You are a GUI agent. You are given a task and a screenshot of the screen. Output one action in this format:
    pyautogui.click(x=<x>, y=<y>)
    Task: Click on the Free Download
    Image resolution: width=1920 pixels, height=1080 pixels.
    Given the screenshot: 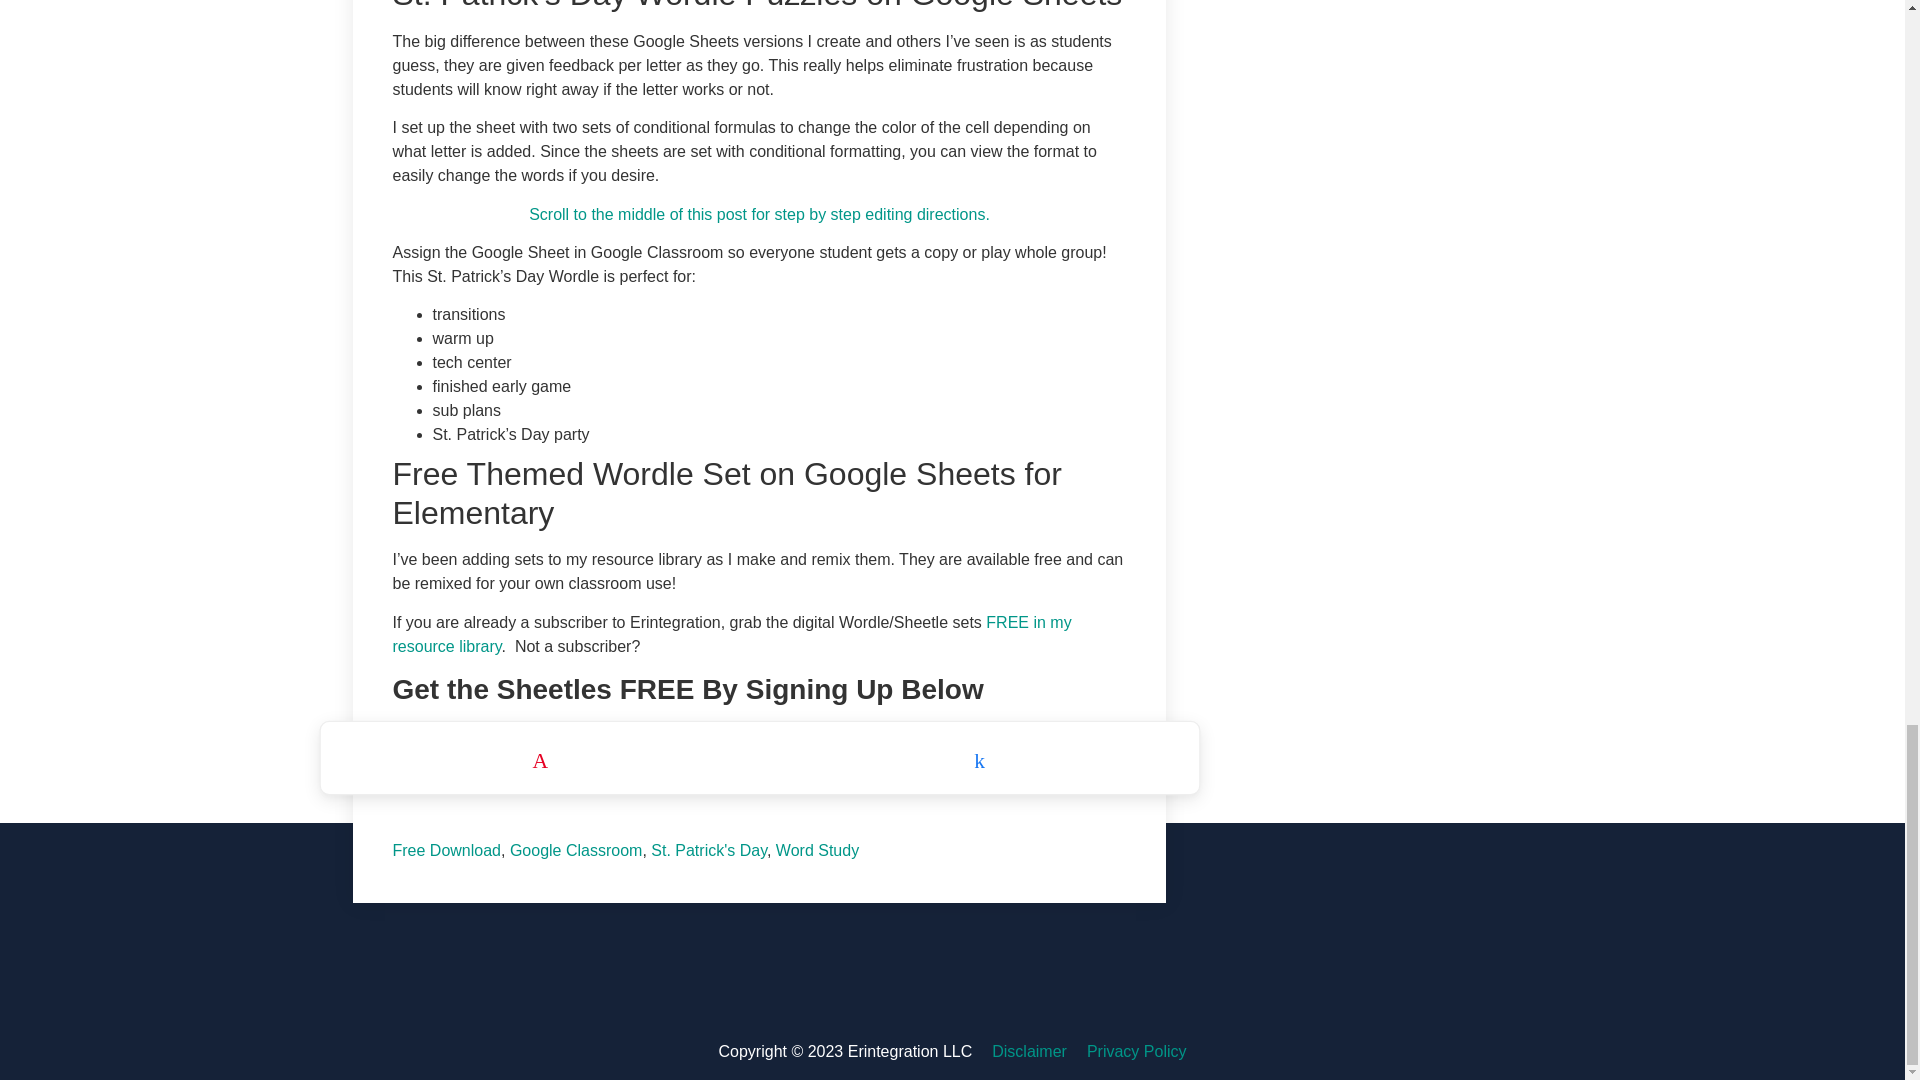 What is the action you would take?
    pyautogui.click(x=446, y=850)
    